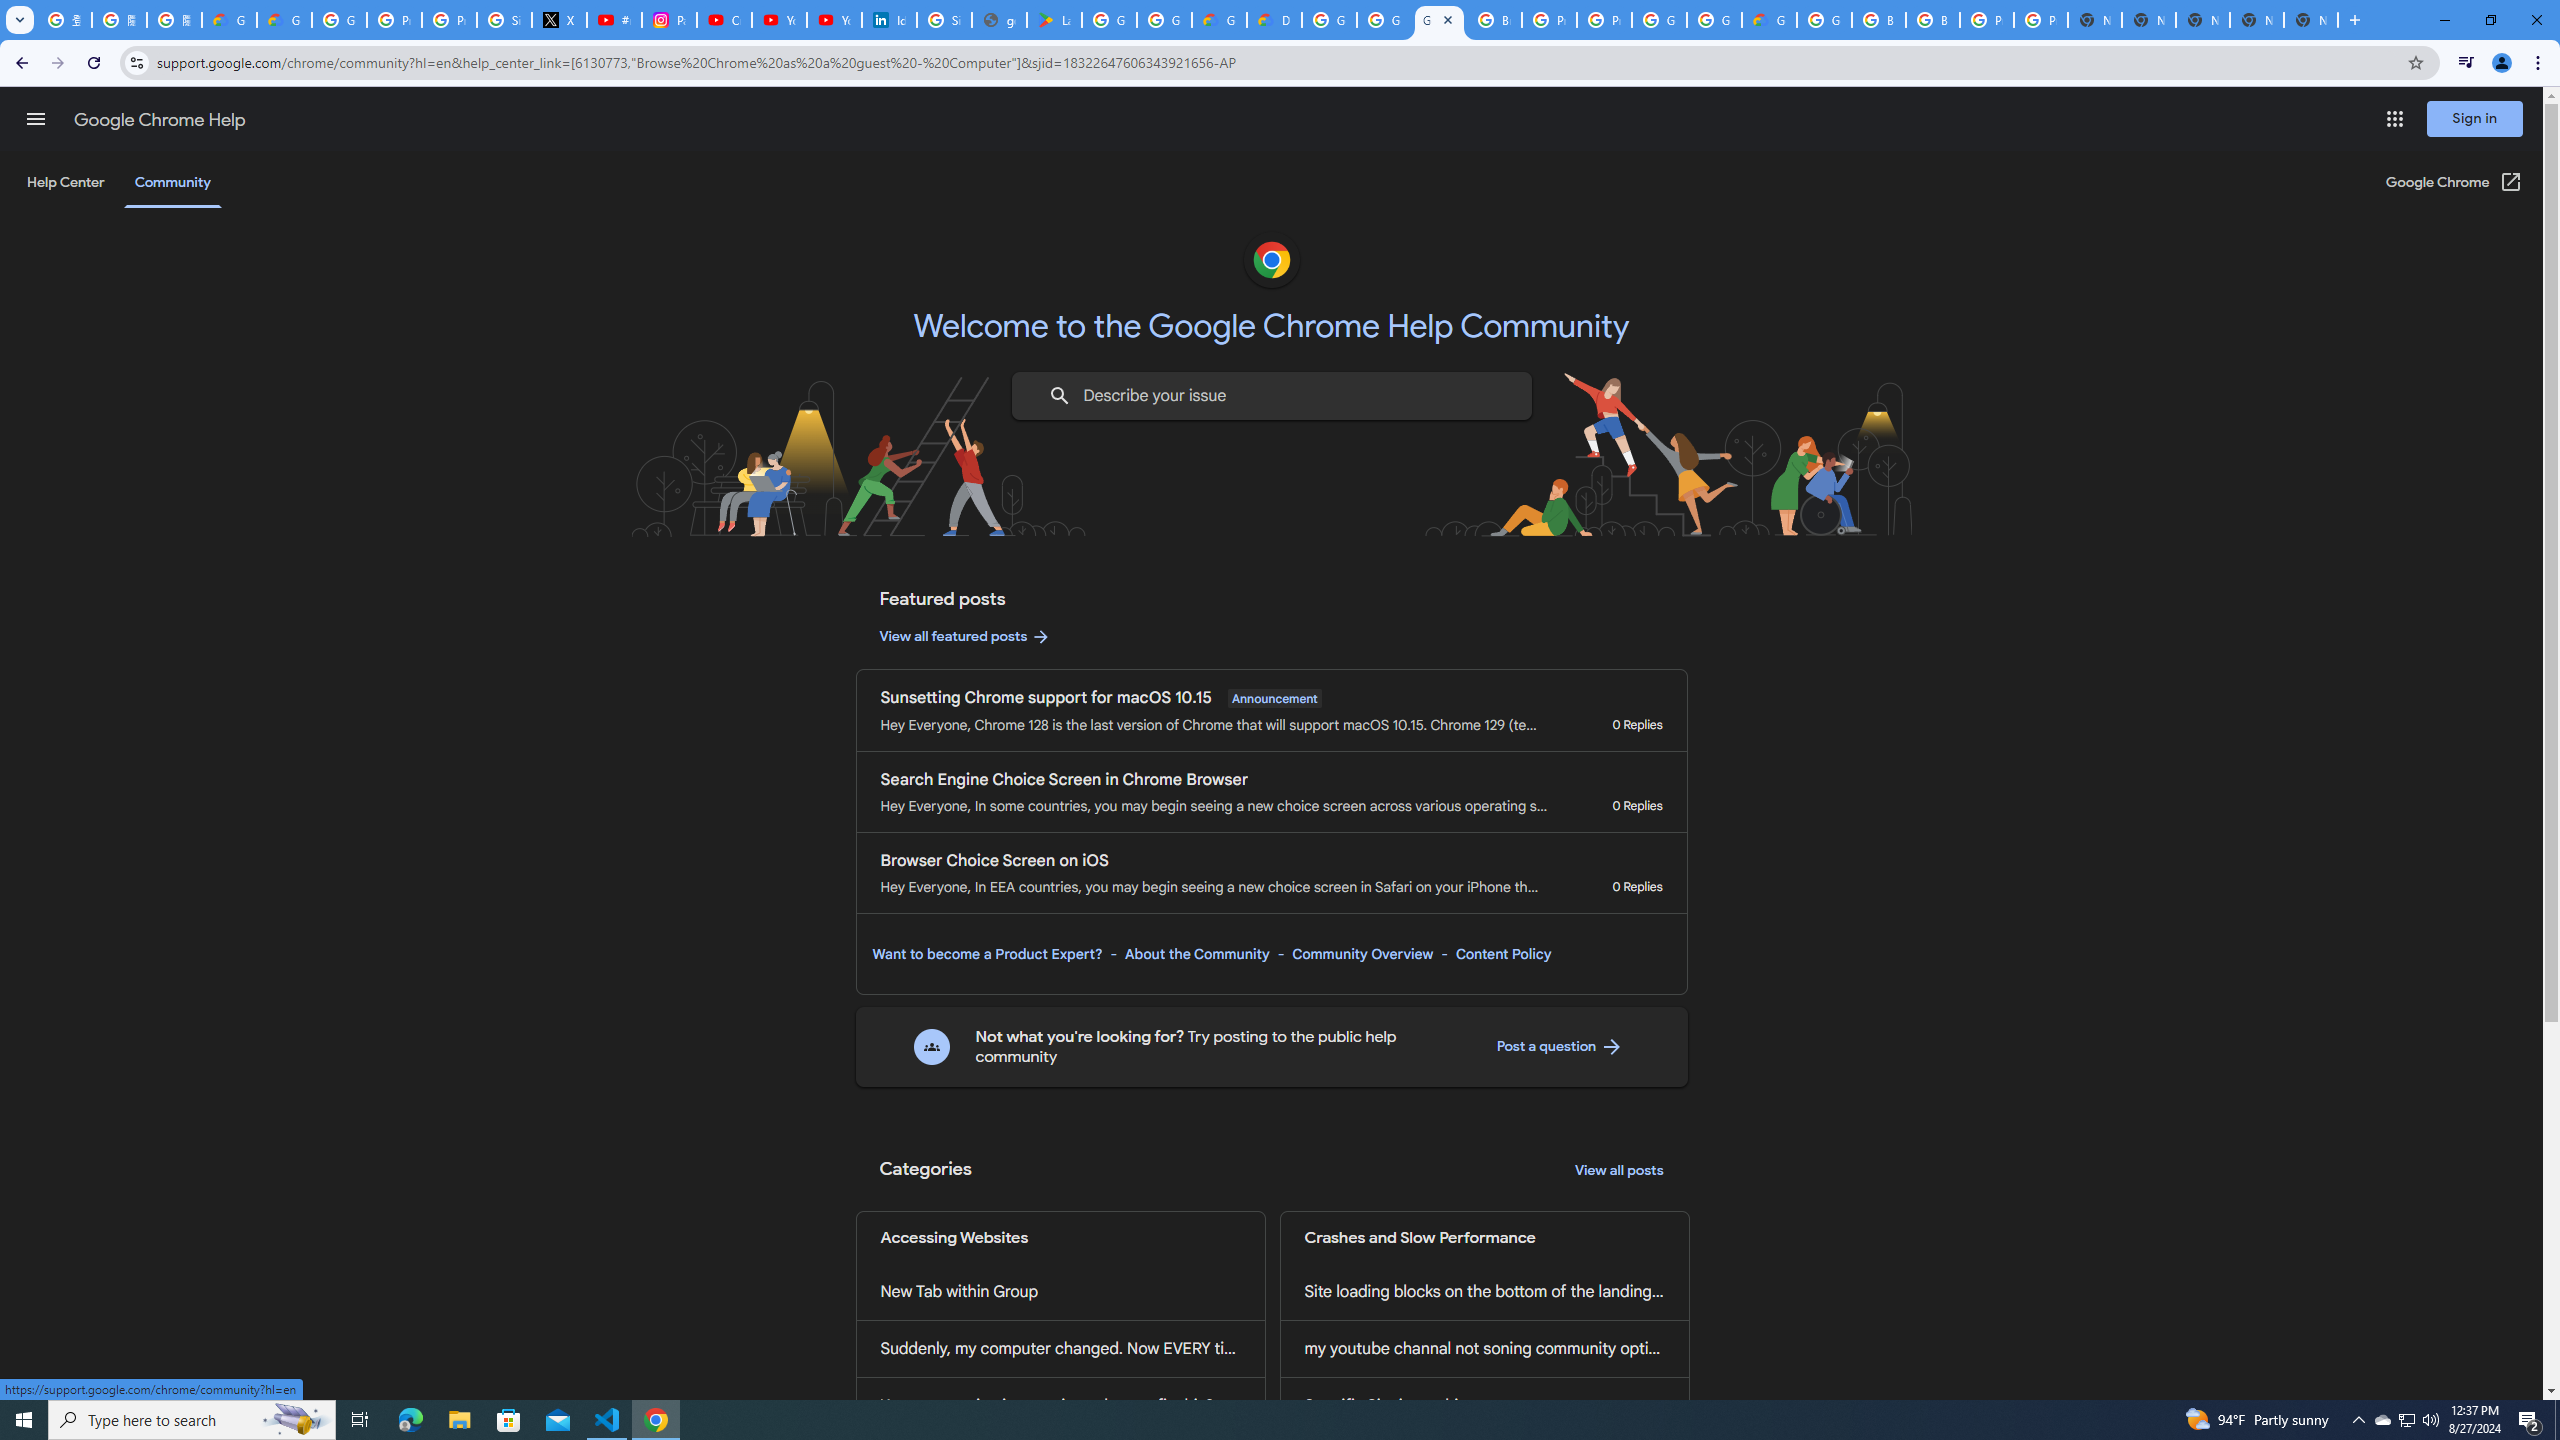  I want to click on Reload, so click(93, 63).